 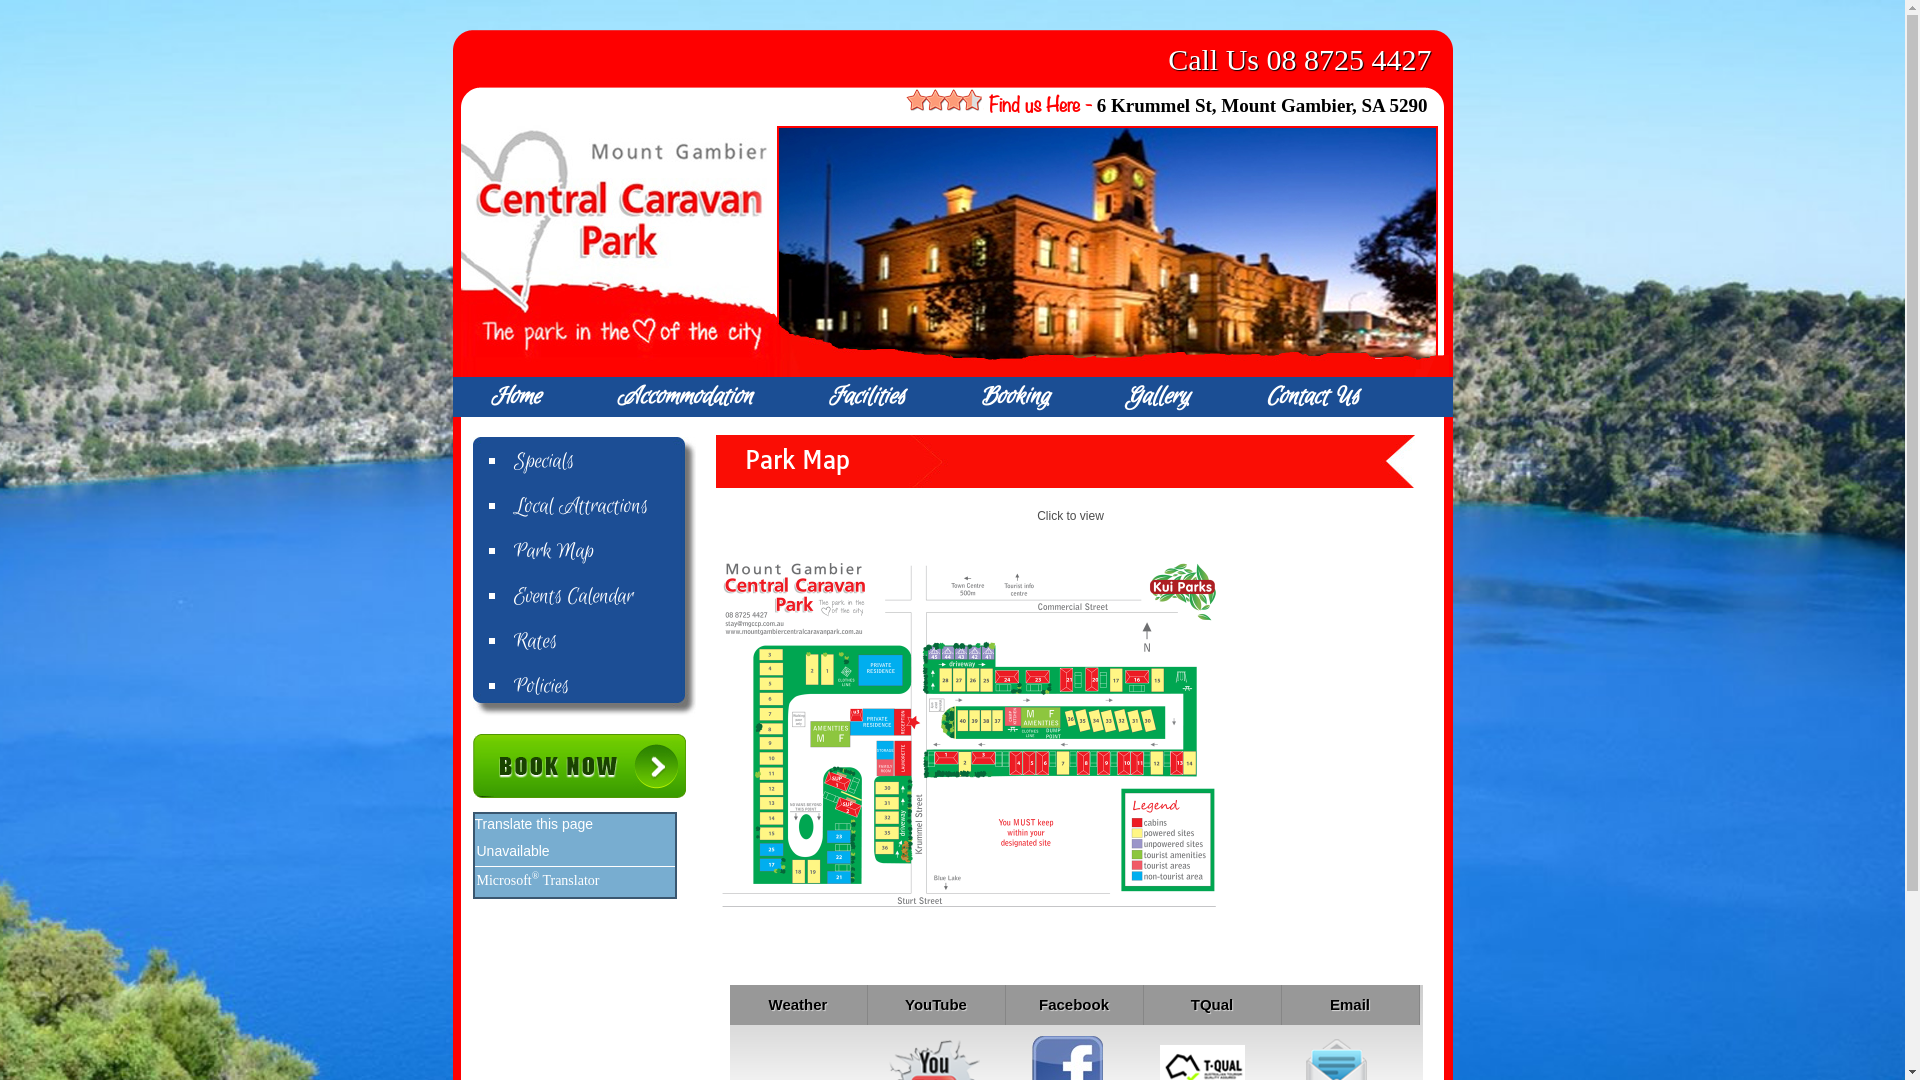 What do you see at coordinates (605, 462) in the screenshot?
I see `Specials` at bounding box center [605, 462].